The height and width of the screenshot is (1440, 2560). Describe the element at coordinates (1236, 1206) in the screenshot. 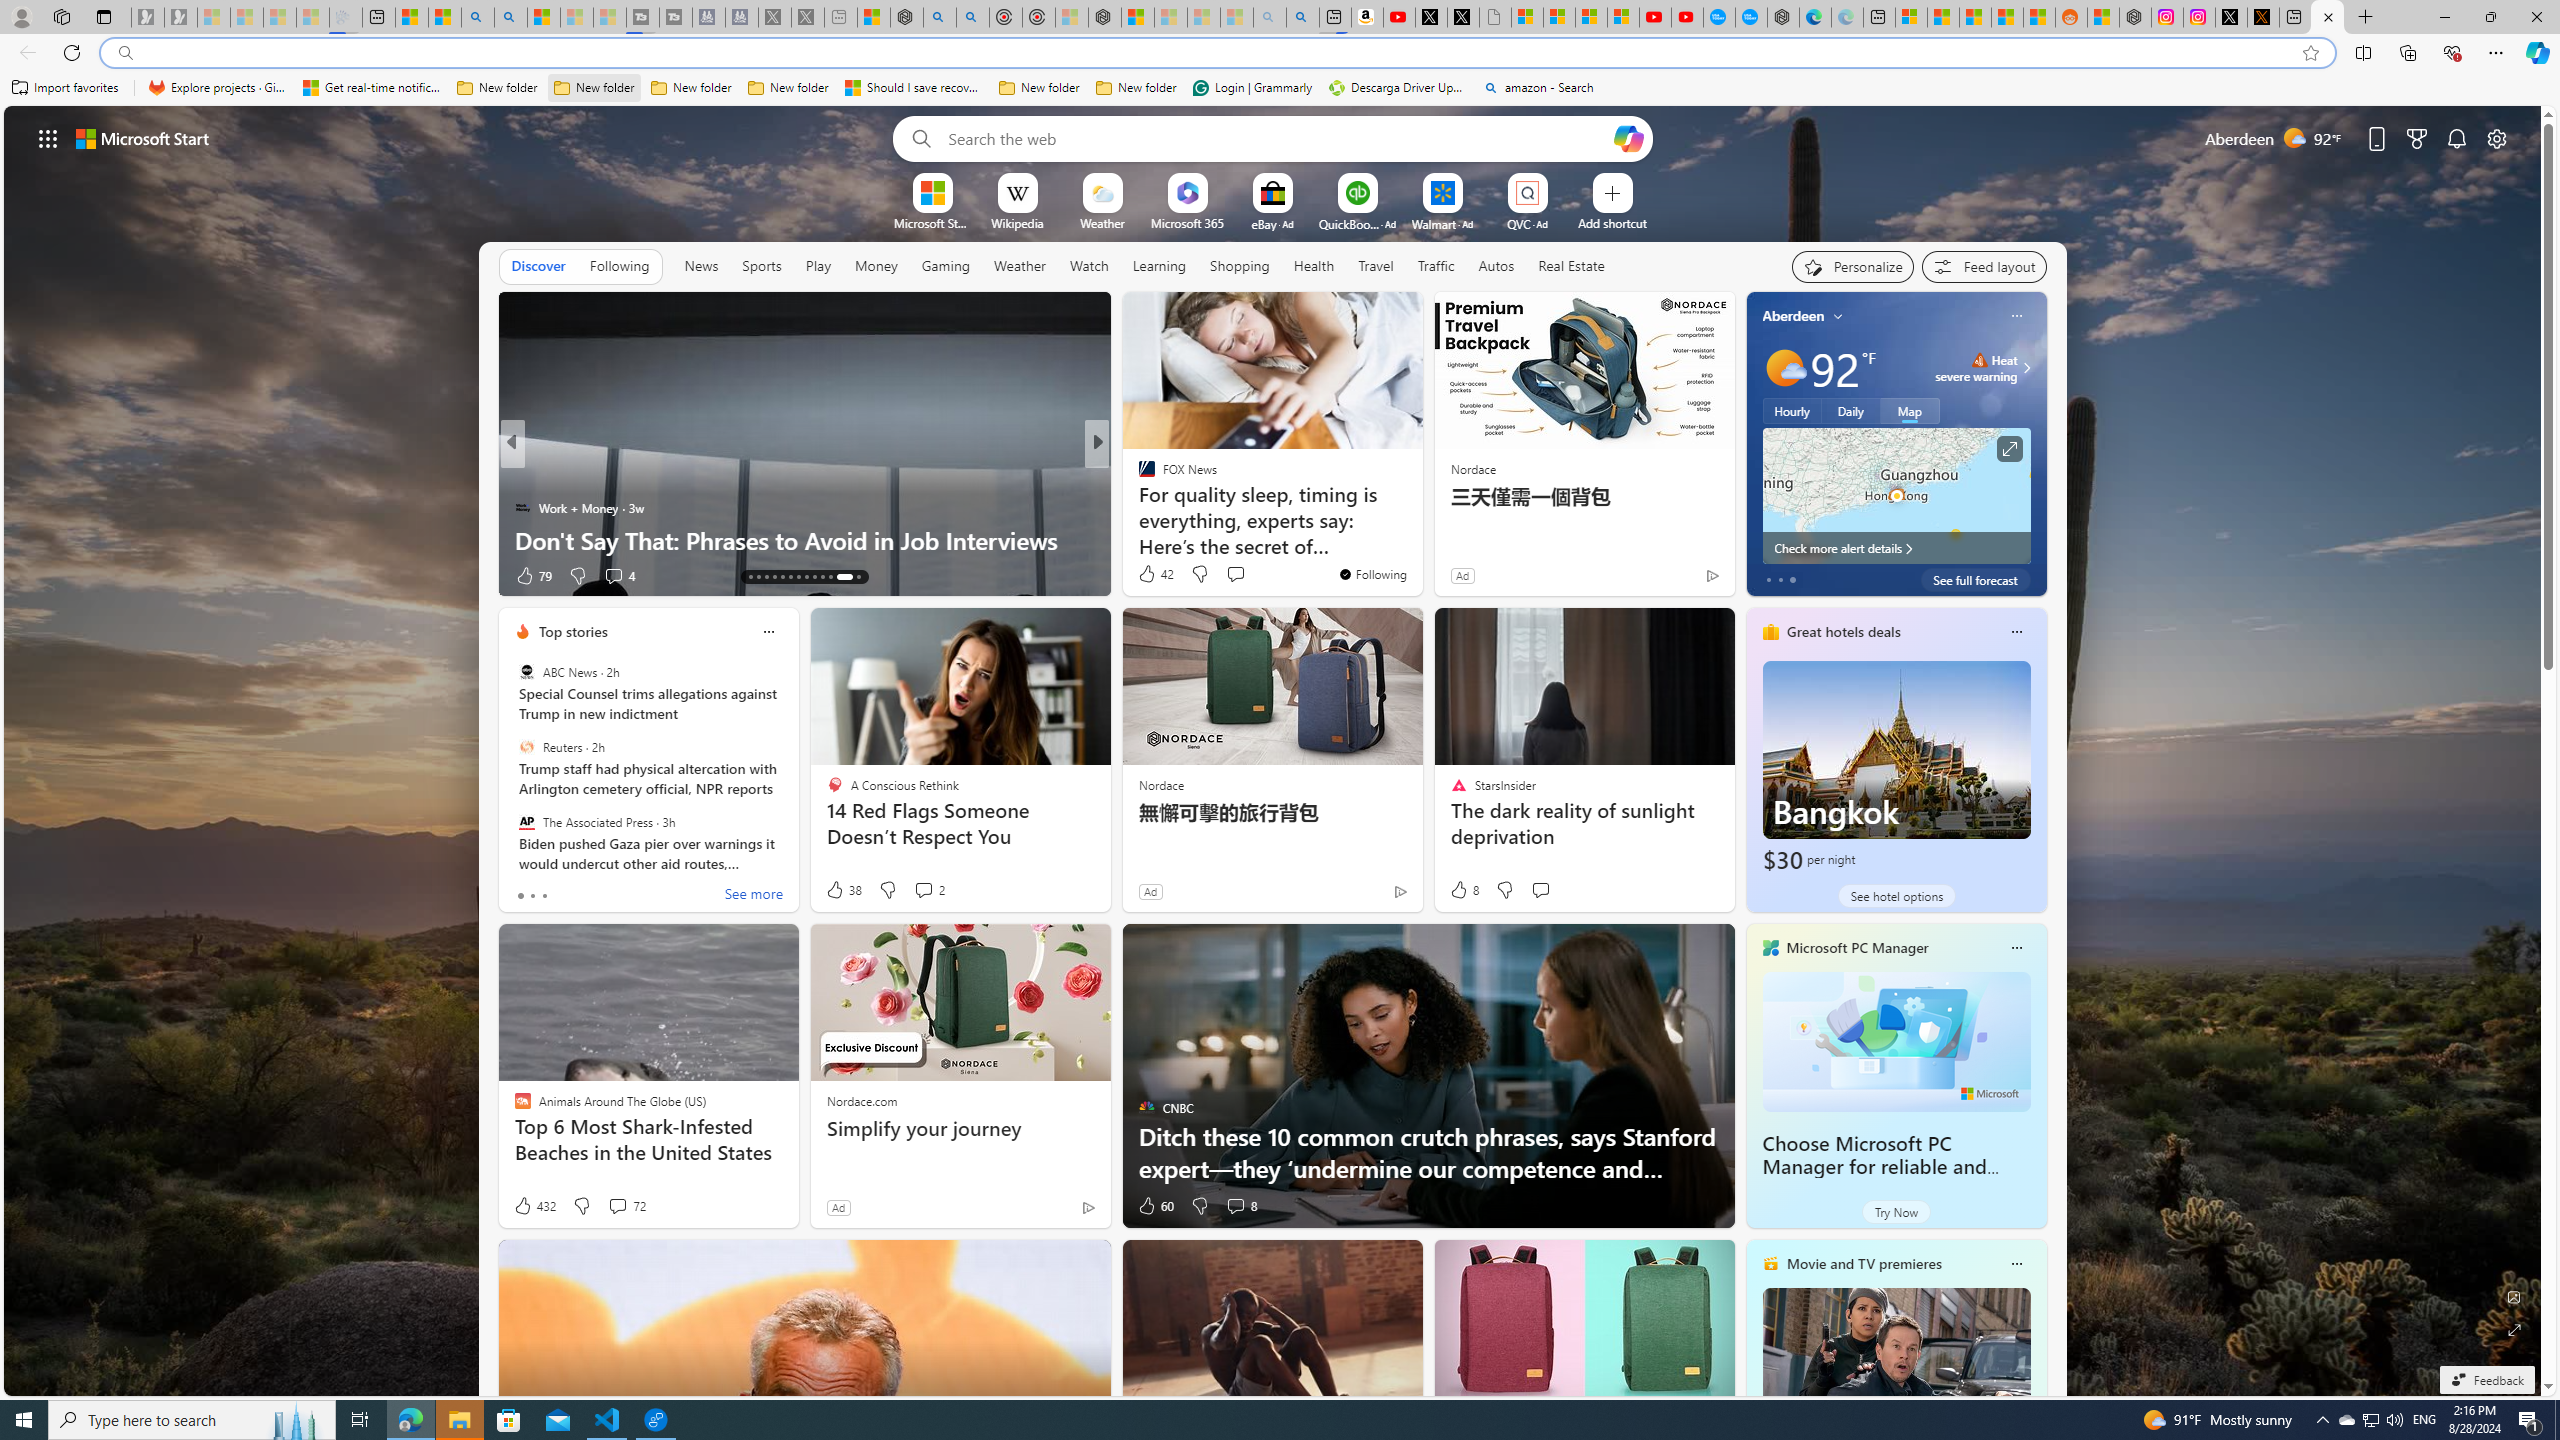

I see `View comments 8 Comment` at that location.